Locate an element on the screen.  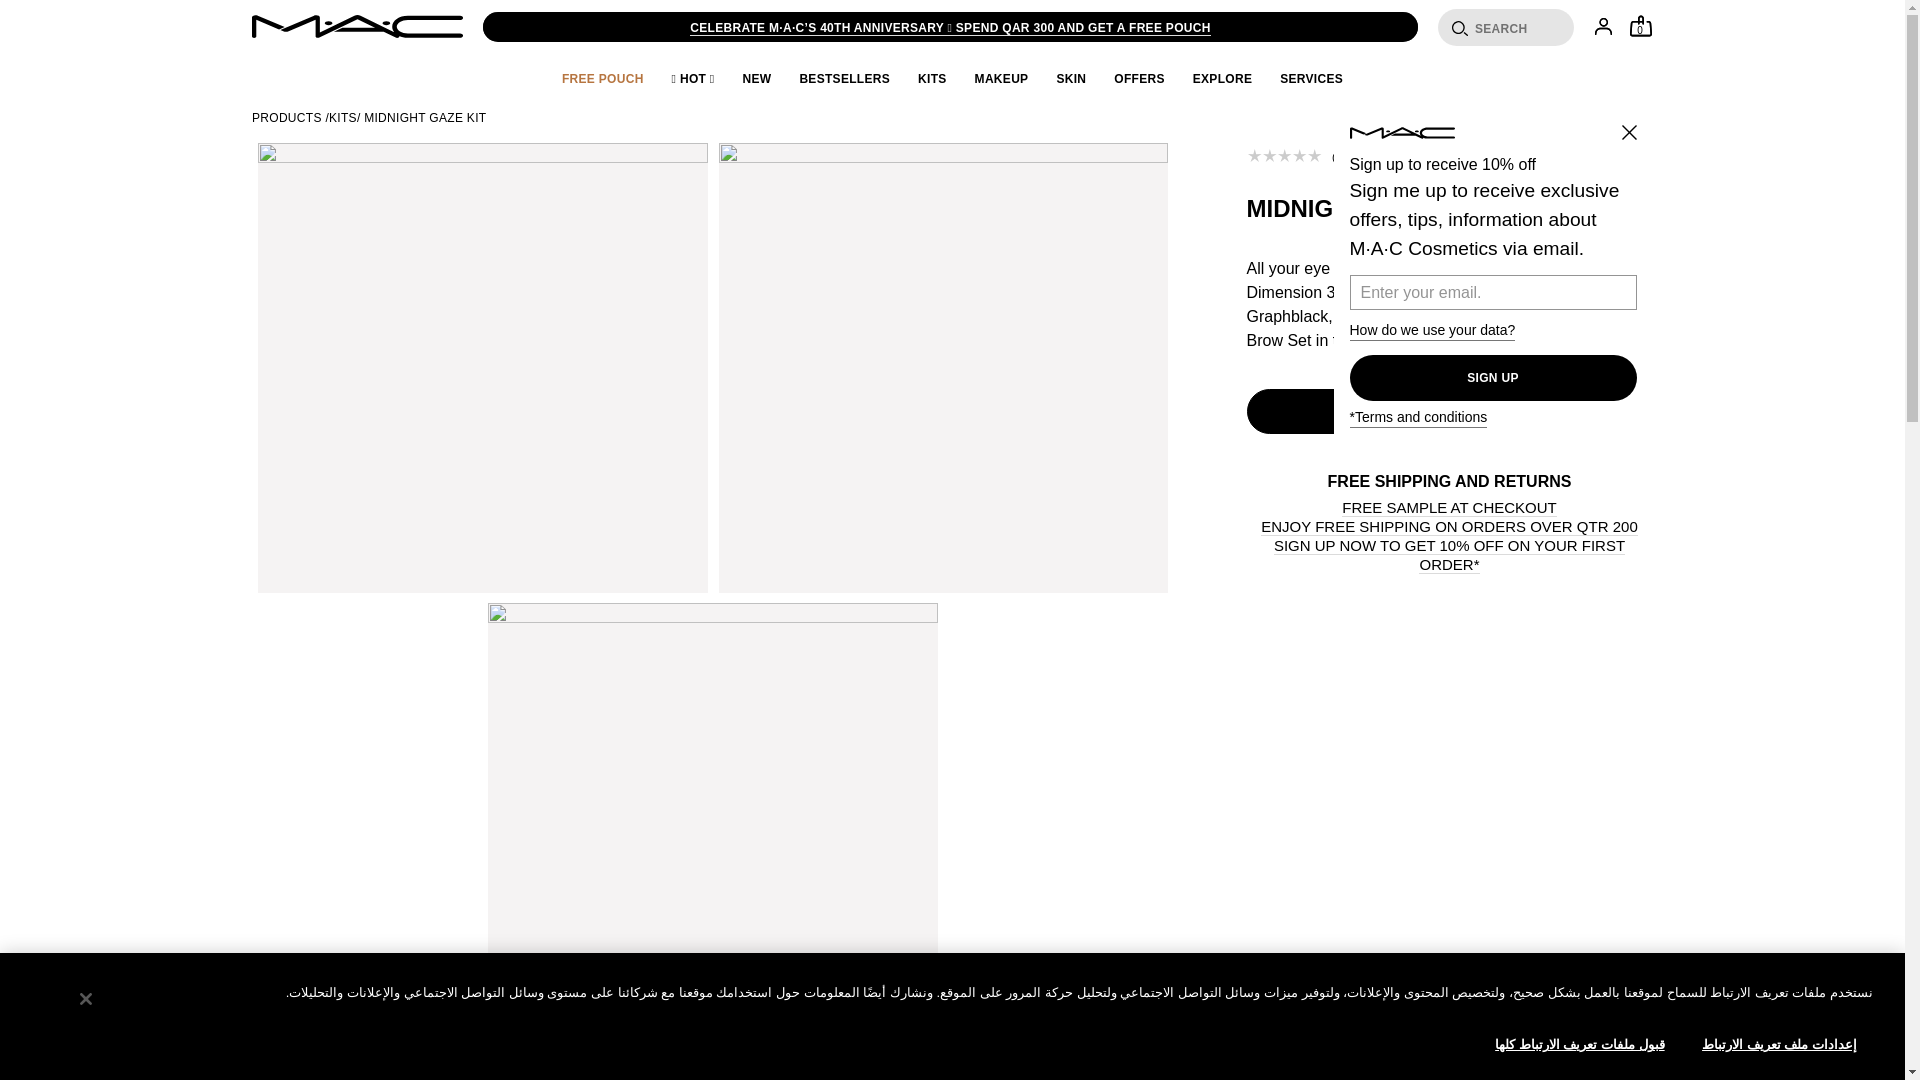
MESSAGE US is located at coordinates (1640, 26).